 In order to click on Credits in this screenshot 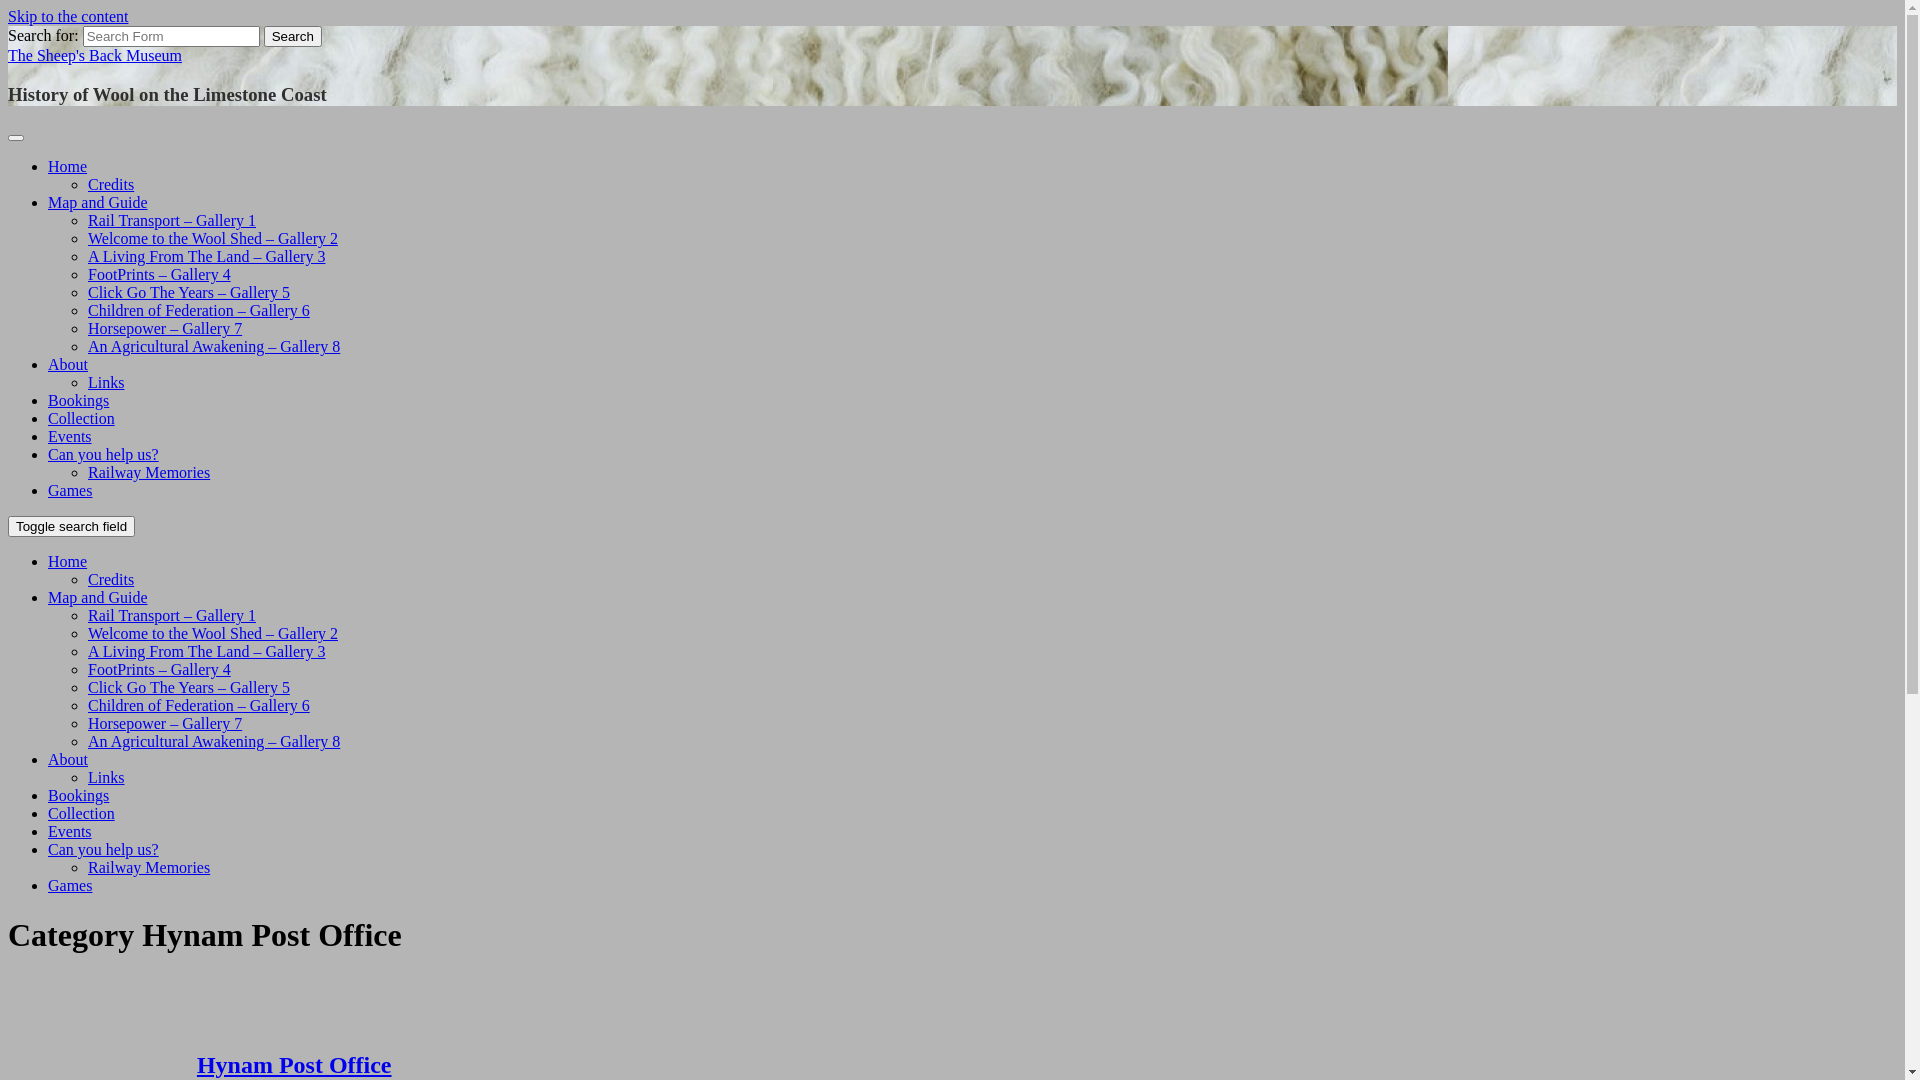, I will do `click(111, 184)`.